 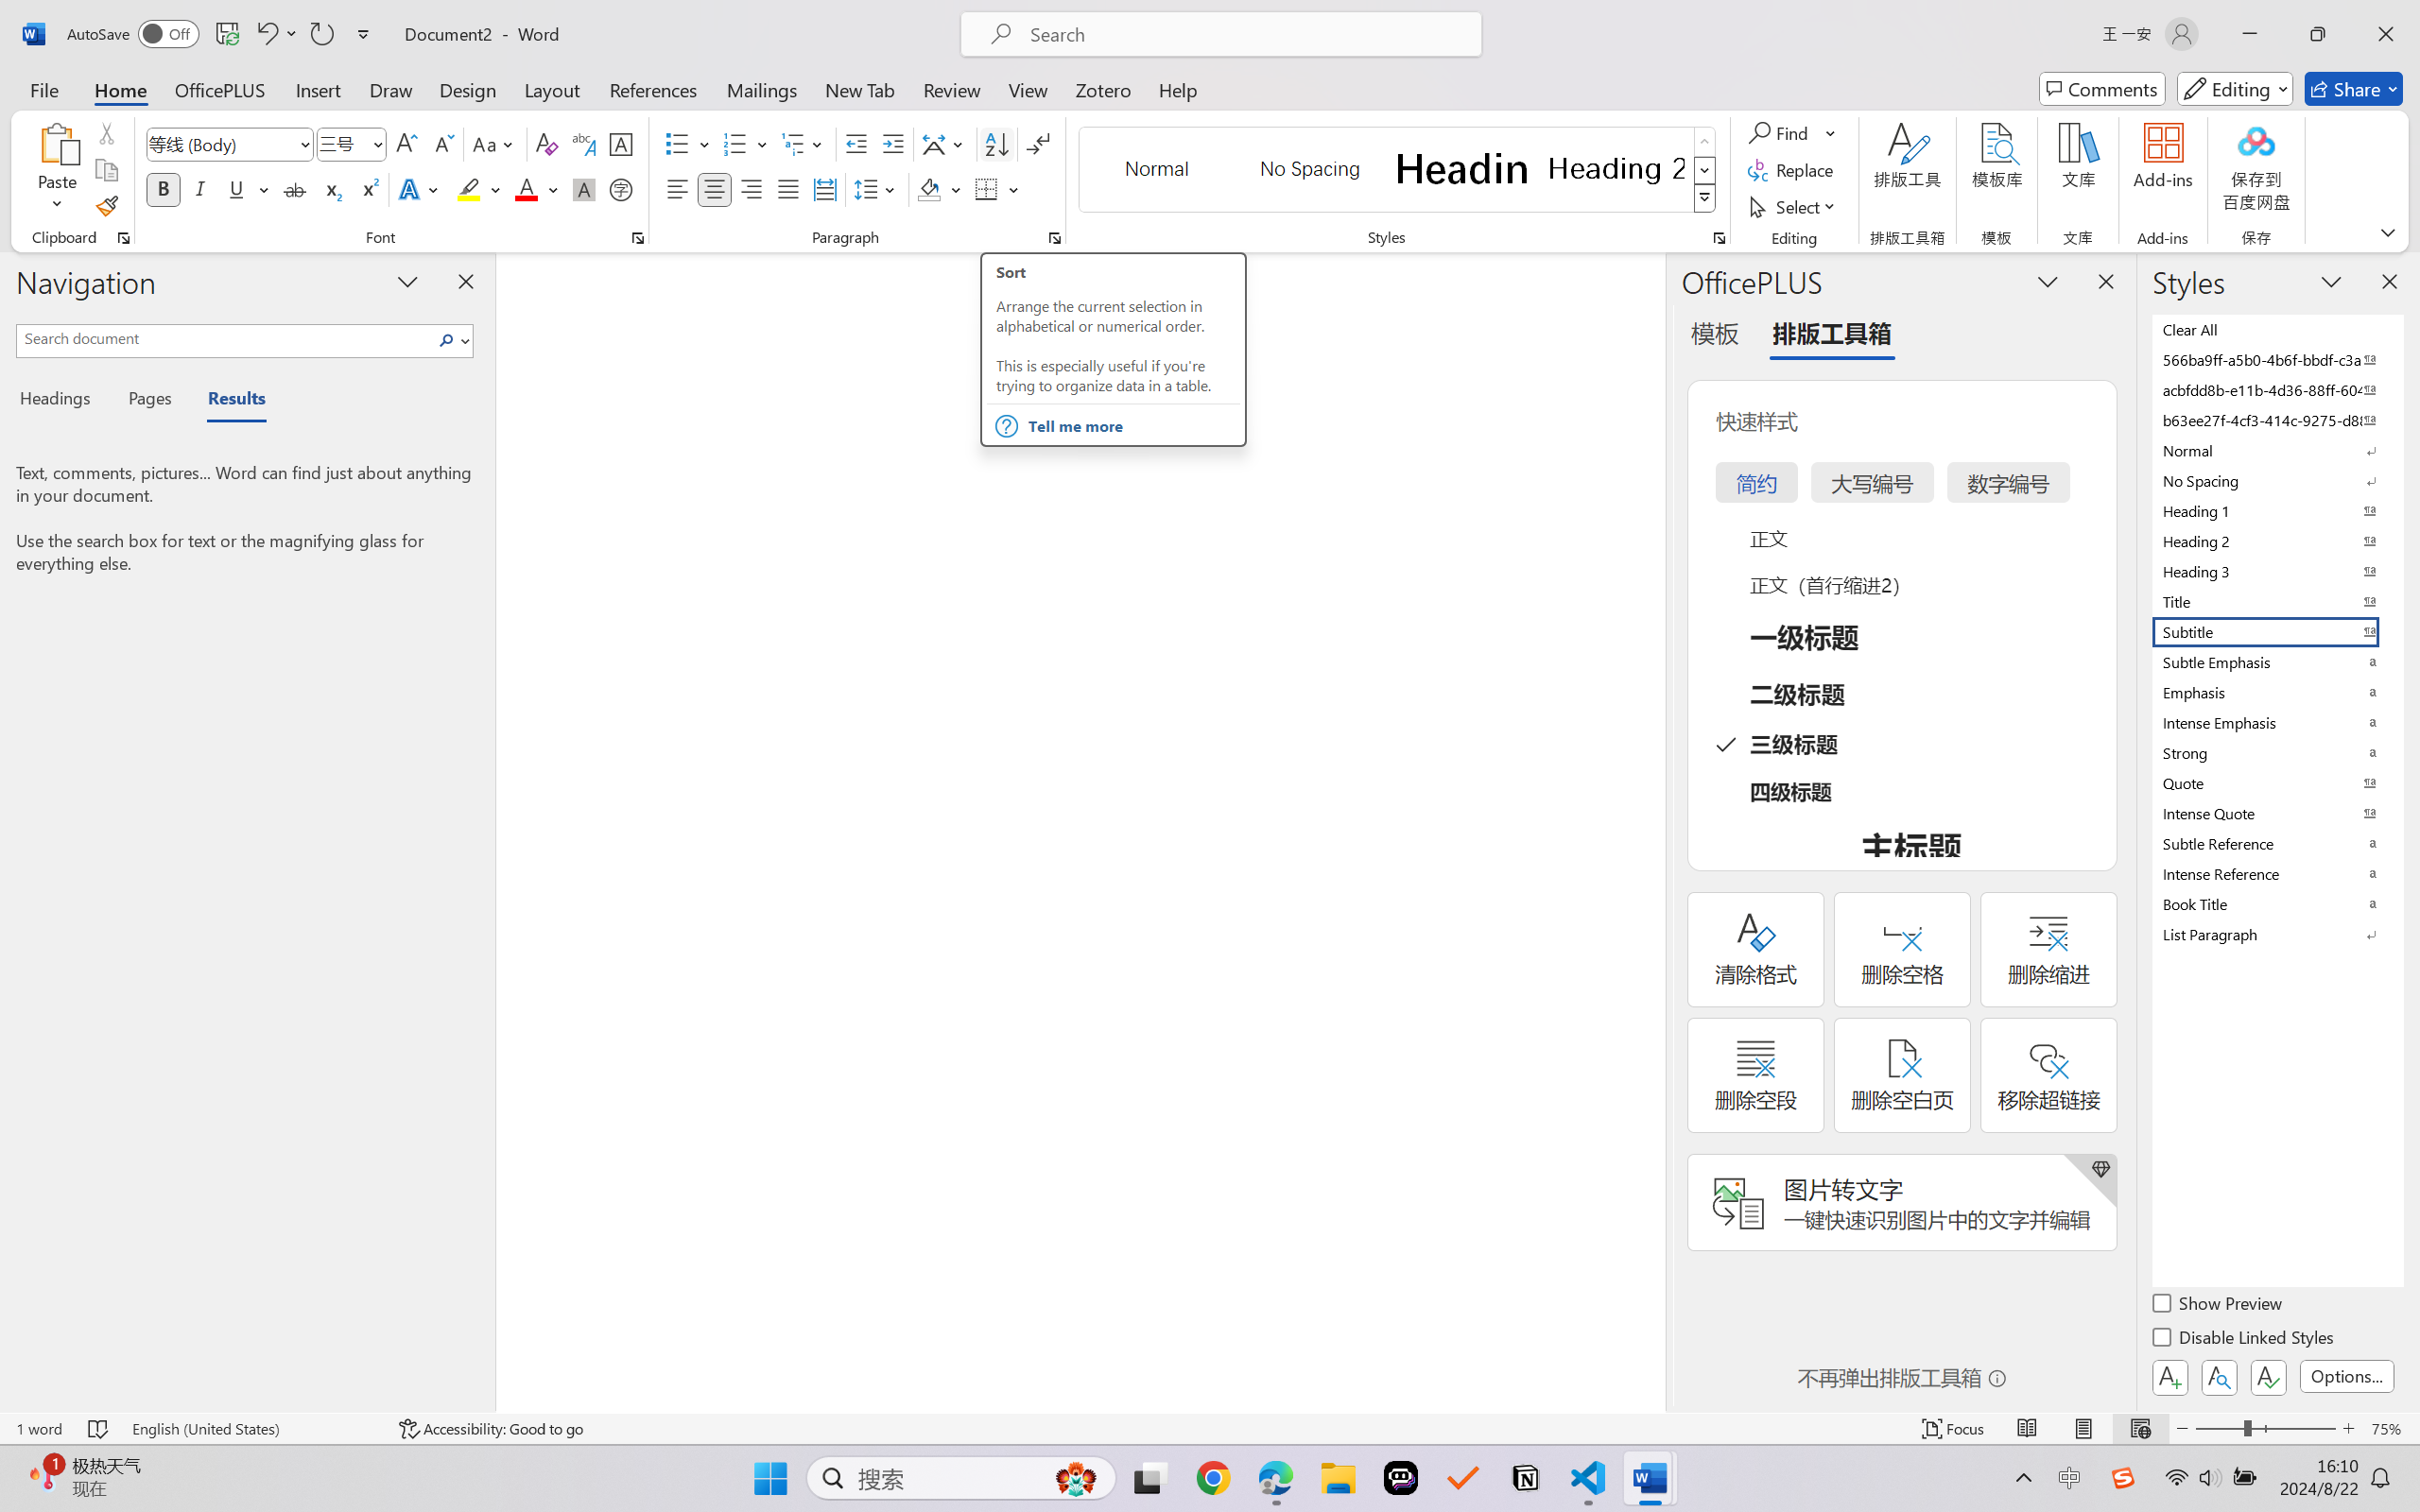 I want to click on References, so click(x=654, y=89).